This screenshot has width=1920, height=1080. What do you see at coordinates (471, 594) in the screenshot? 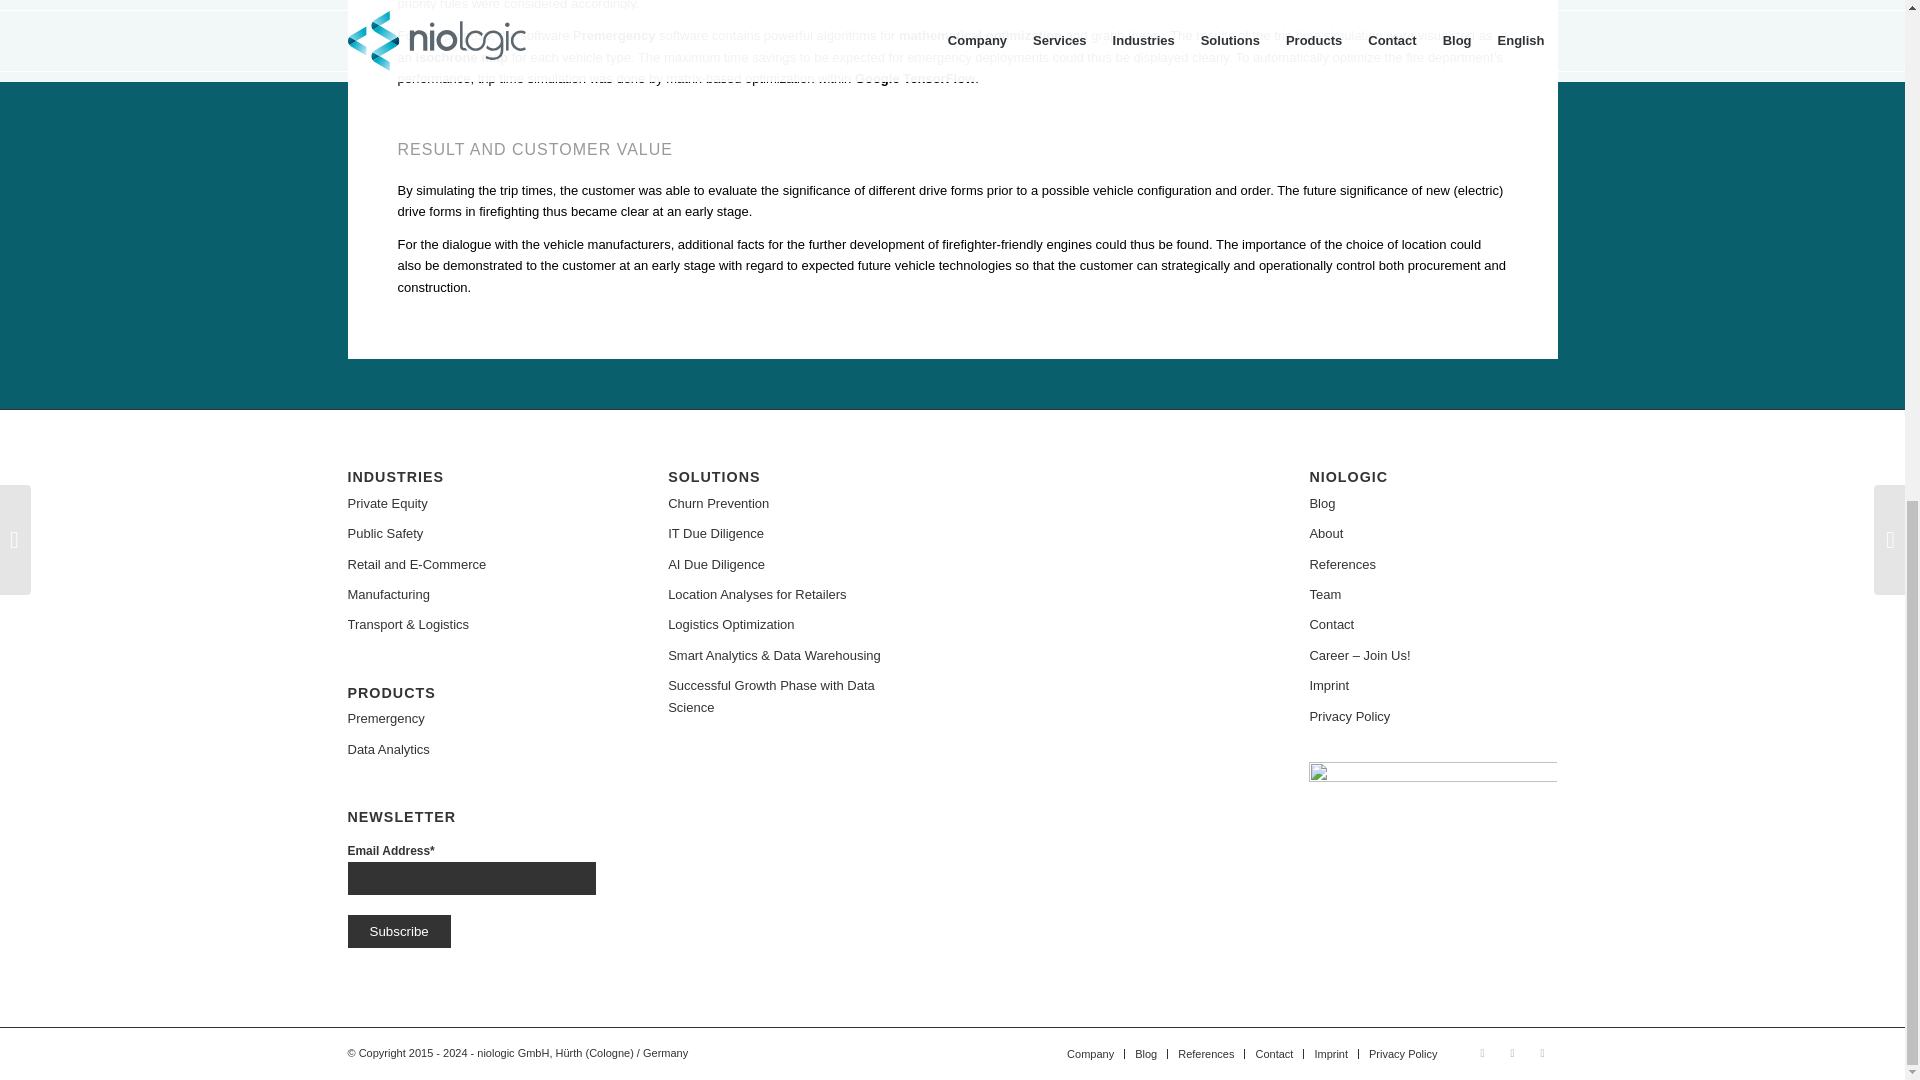
I see `Manufacturing` at bounding box center [471, 594].